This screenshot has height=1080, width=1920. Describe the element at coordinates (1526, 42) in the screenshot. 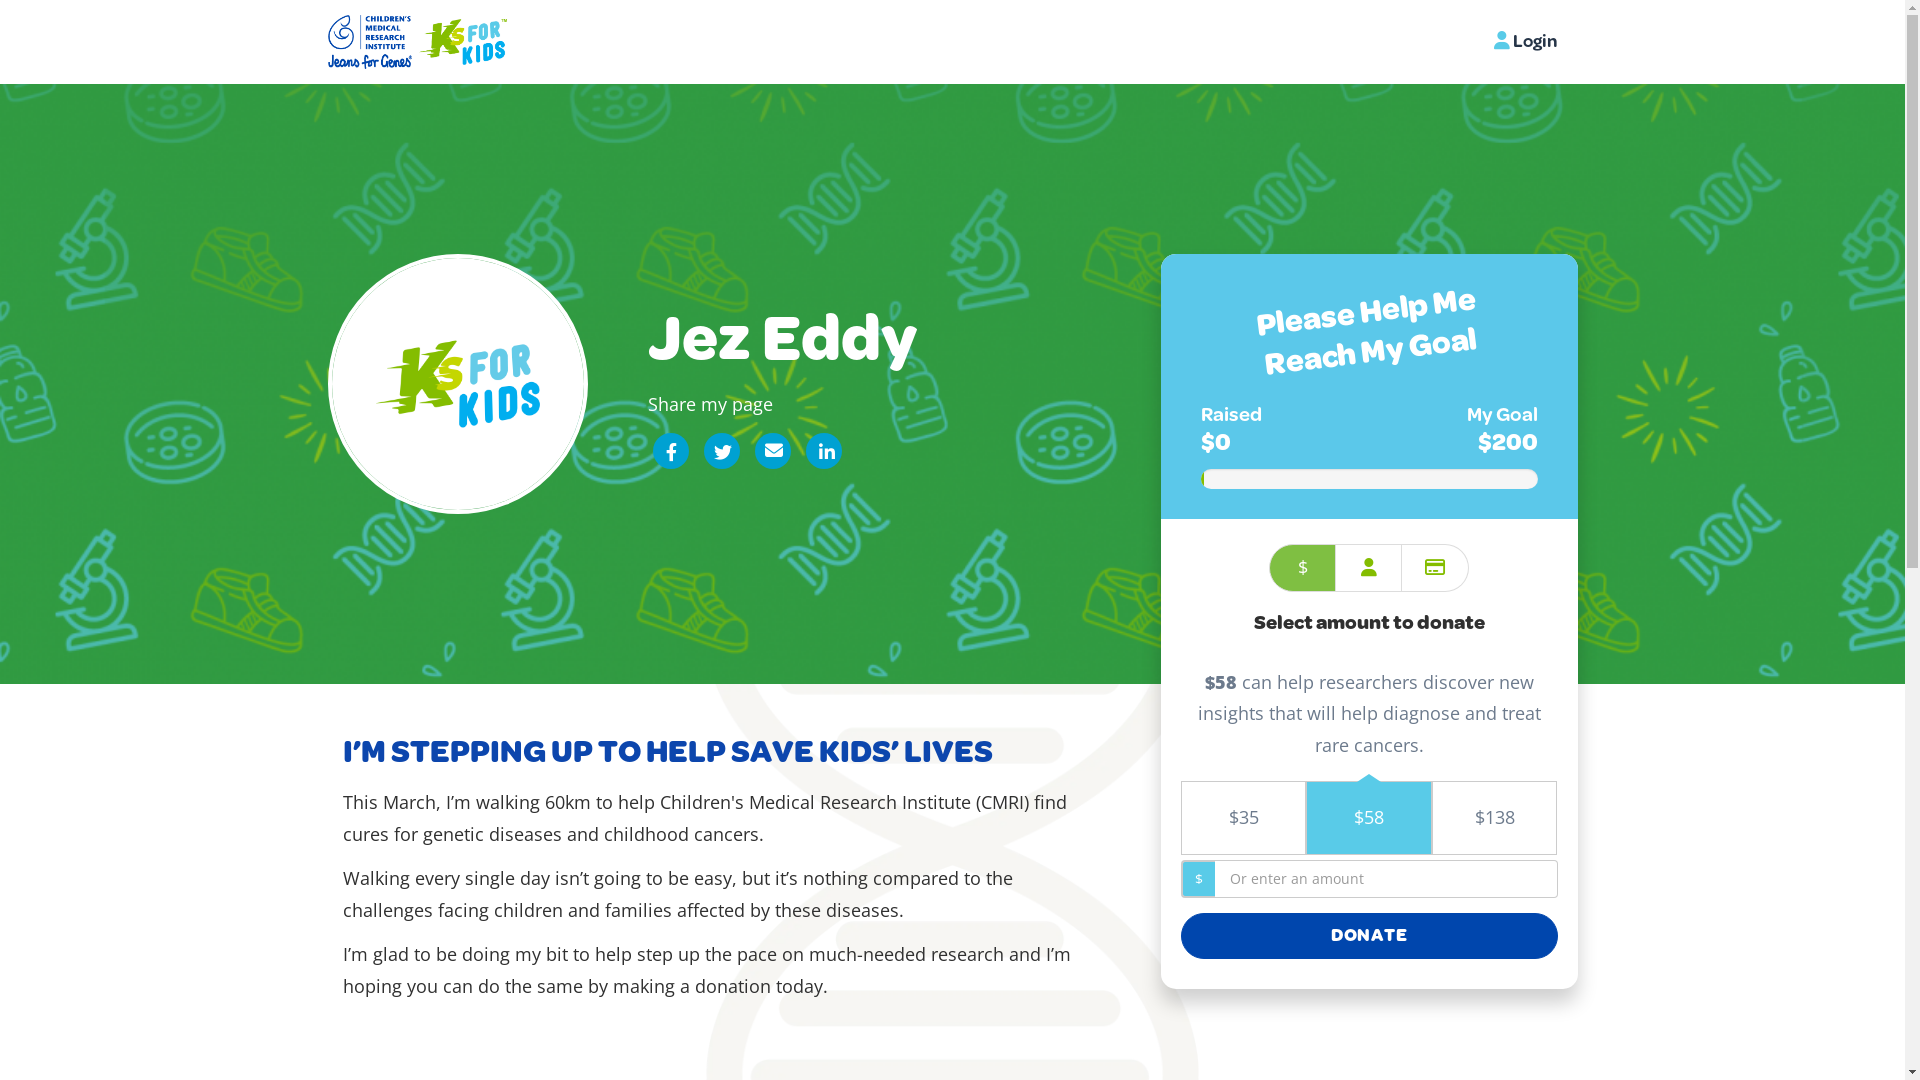

I see `Login` at that location.